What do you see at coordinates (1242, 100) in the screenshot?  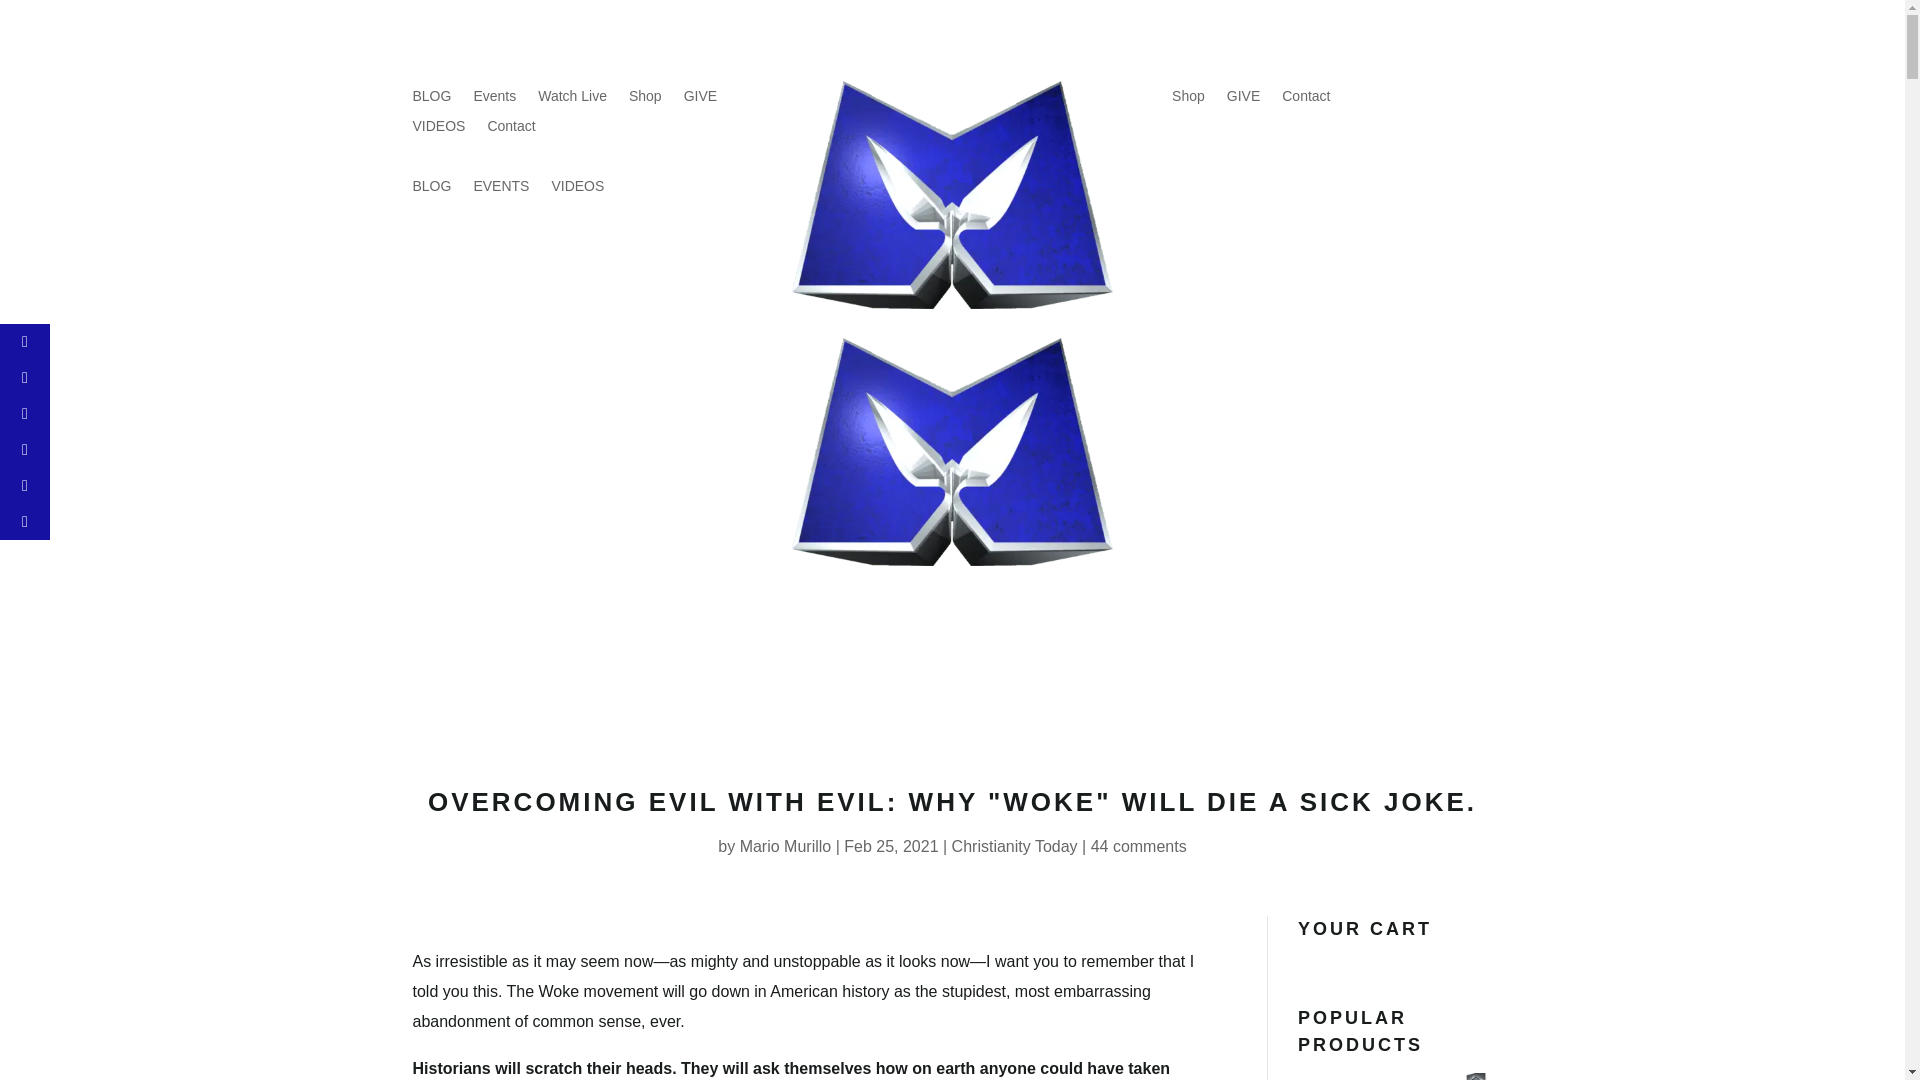 I see `GIVE` at bounding box center [1242, 100].